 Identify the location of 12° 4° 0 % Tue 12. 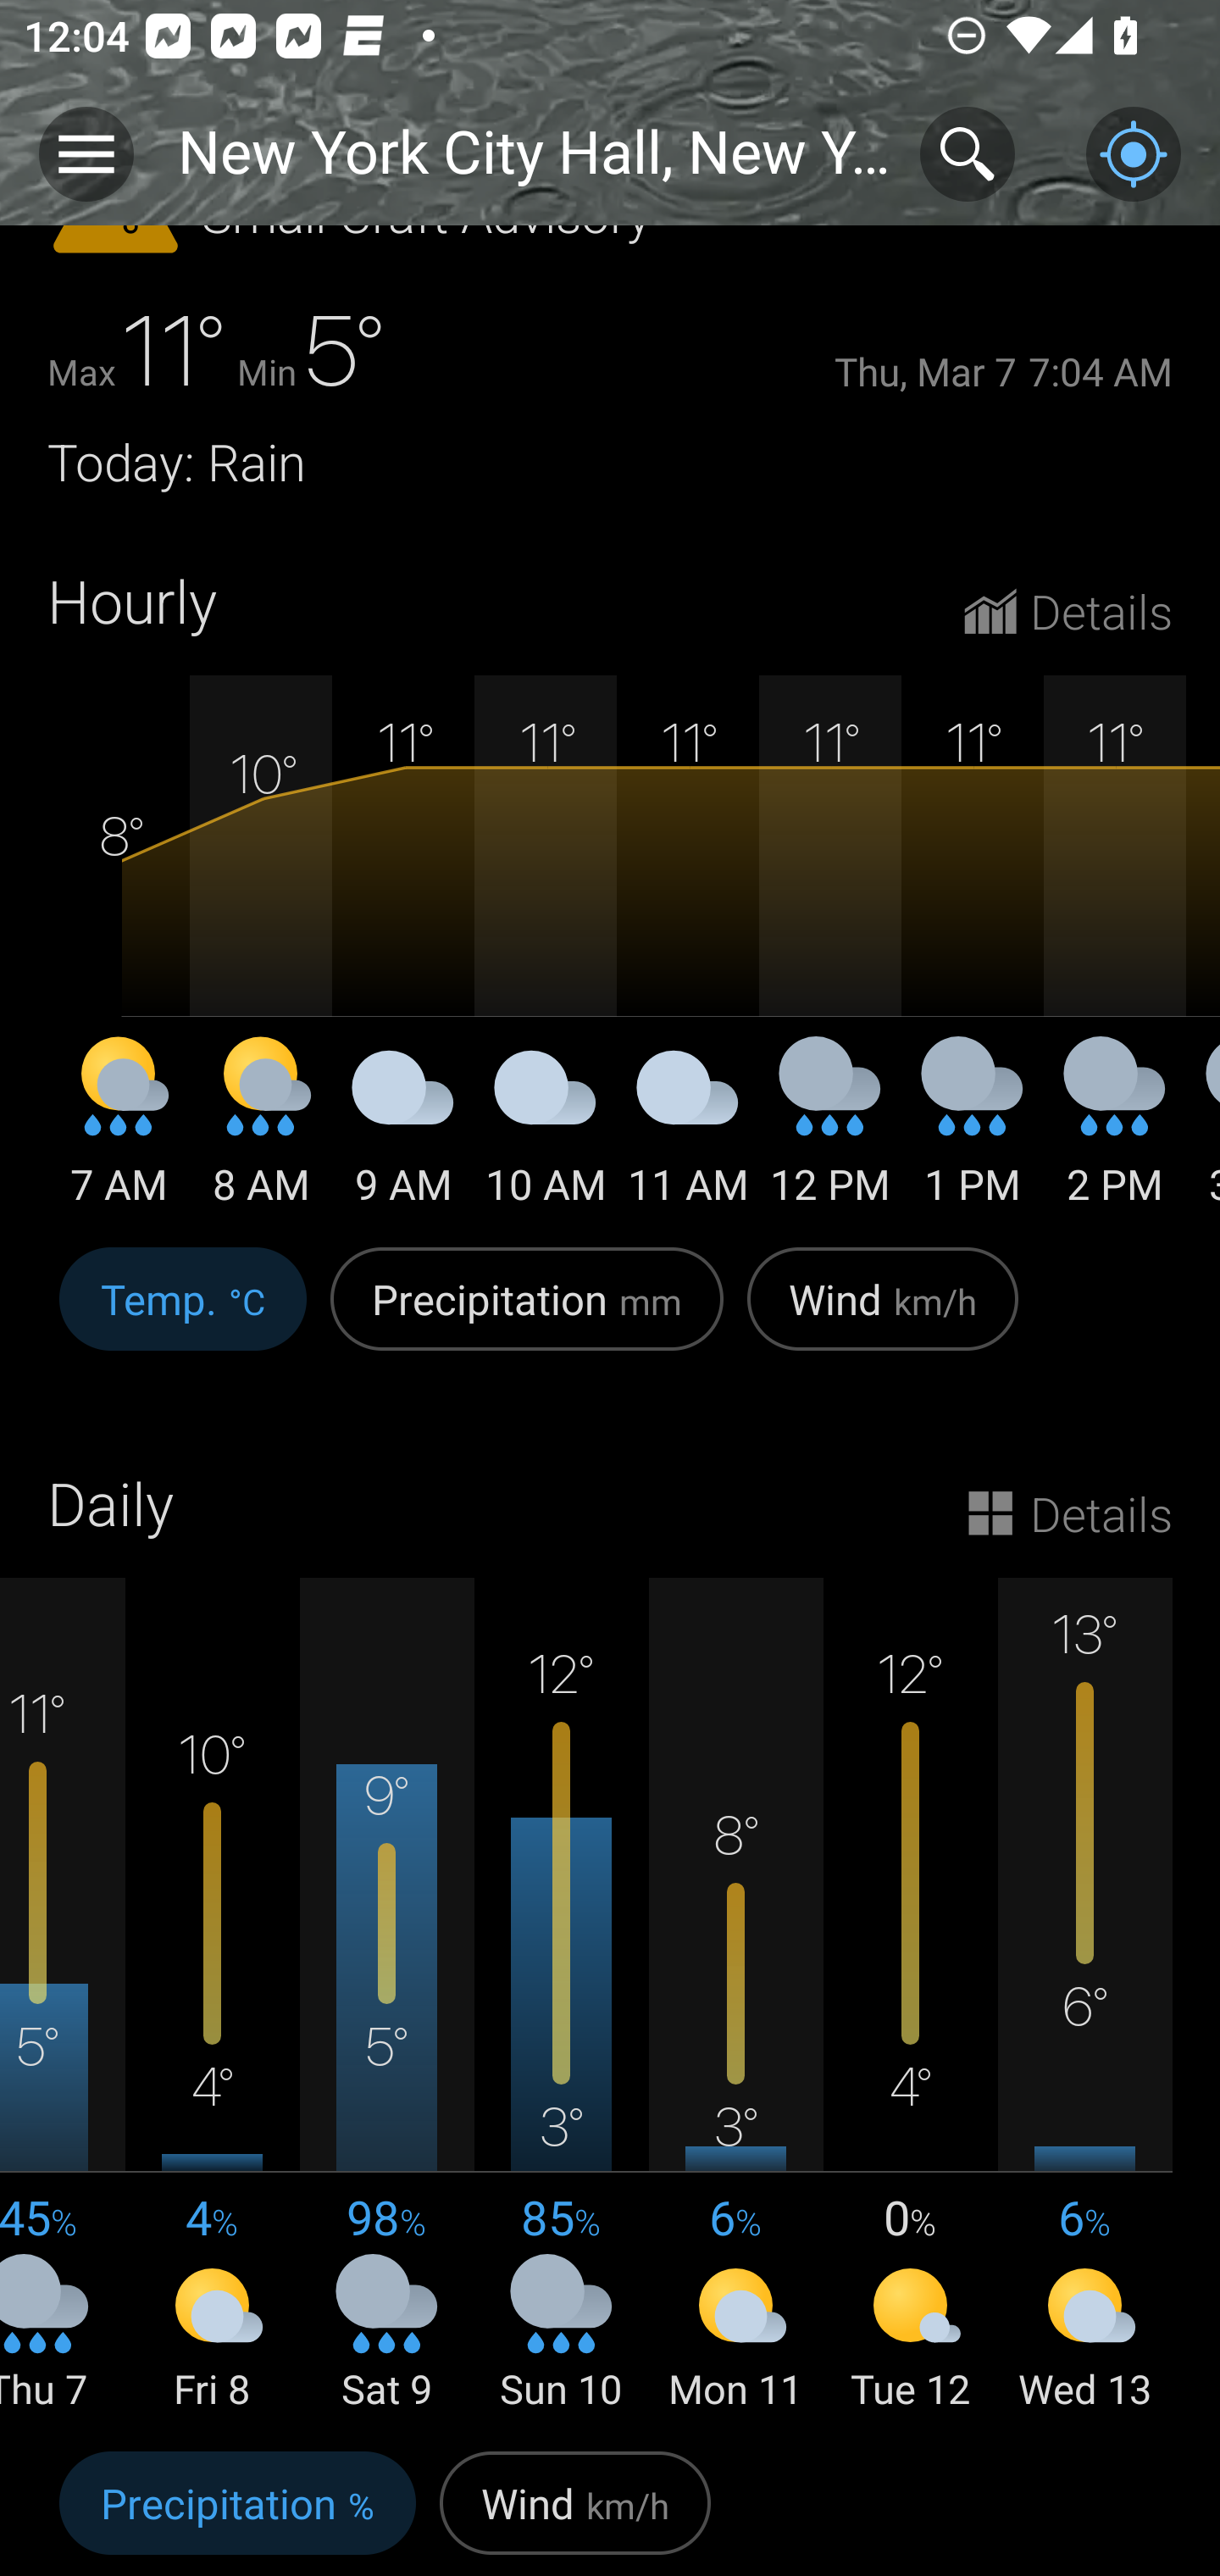
(910, 1996).